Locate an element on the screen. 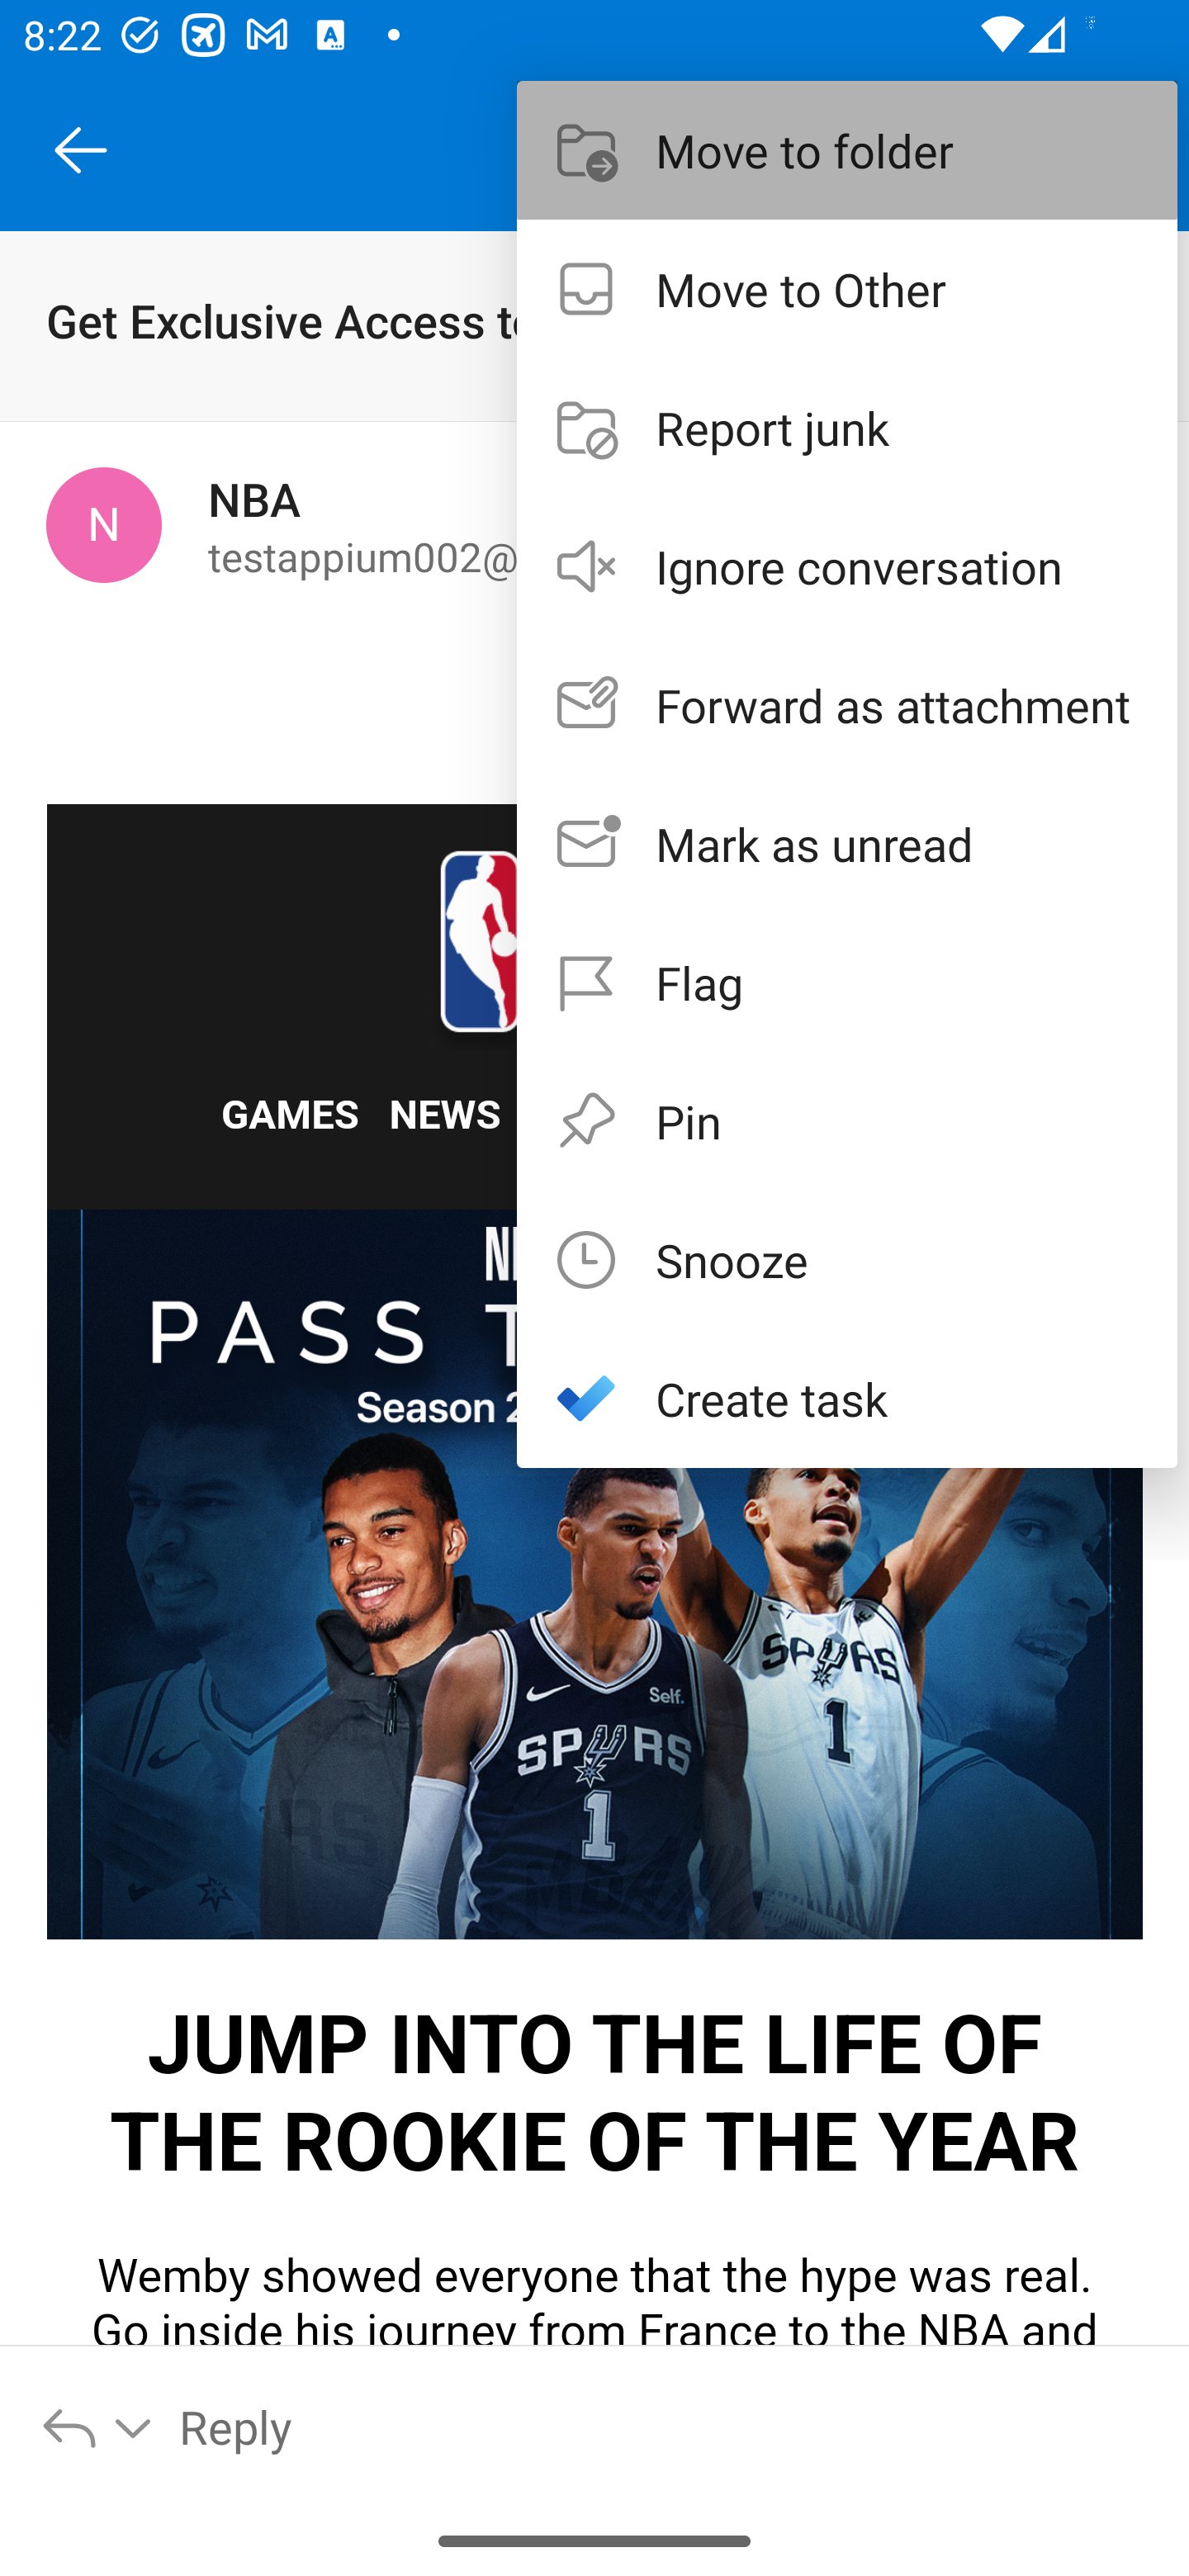 The height and width of the screenshot is (2576, 1189). Ignore conversation is located at coordinates (847, 566).